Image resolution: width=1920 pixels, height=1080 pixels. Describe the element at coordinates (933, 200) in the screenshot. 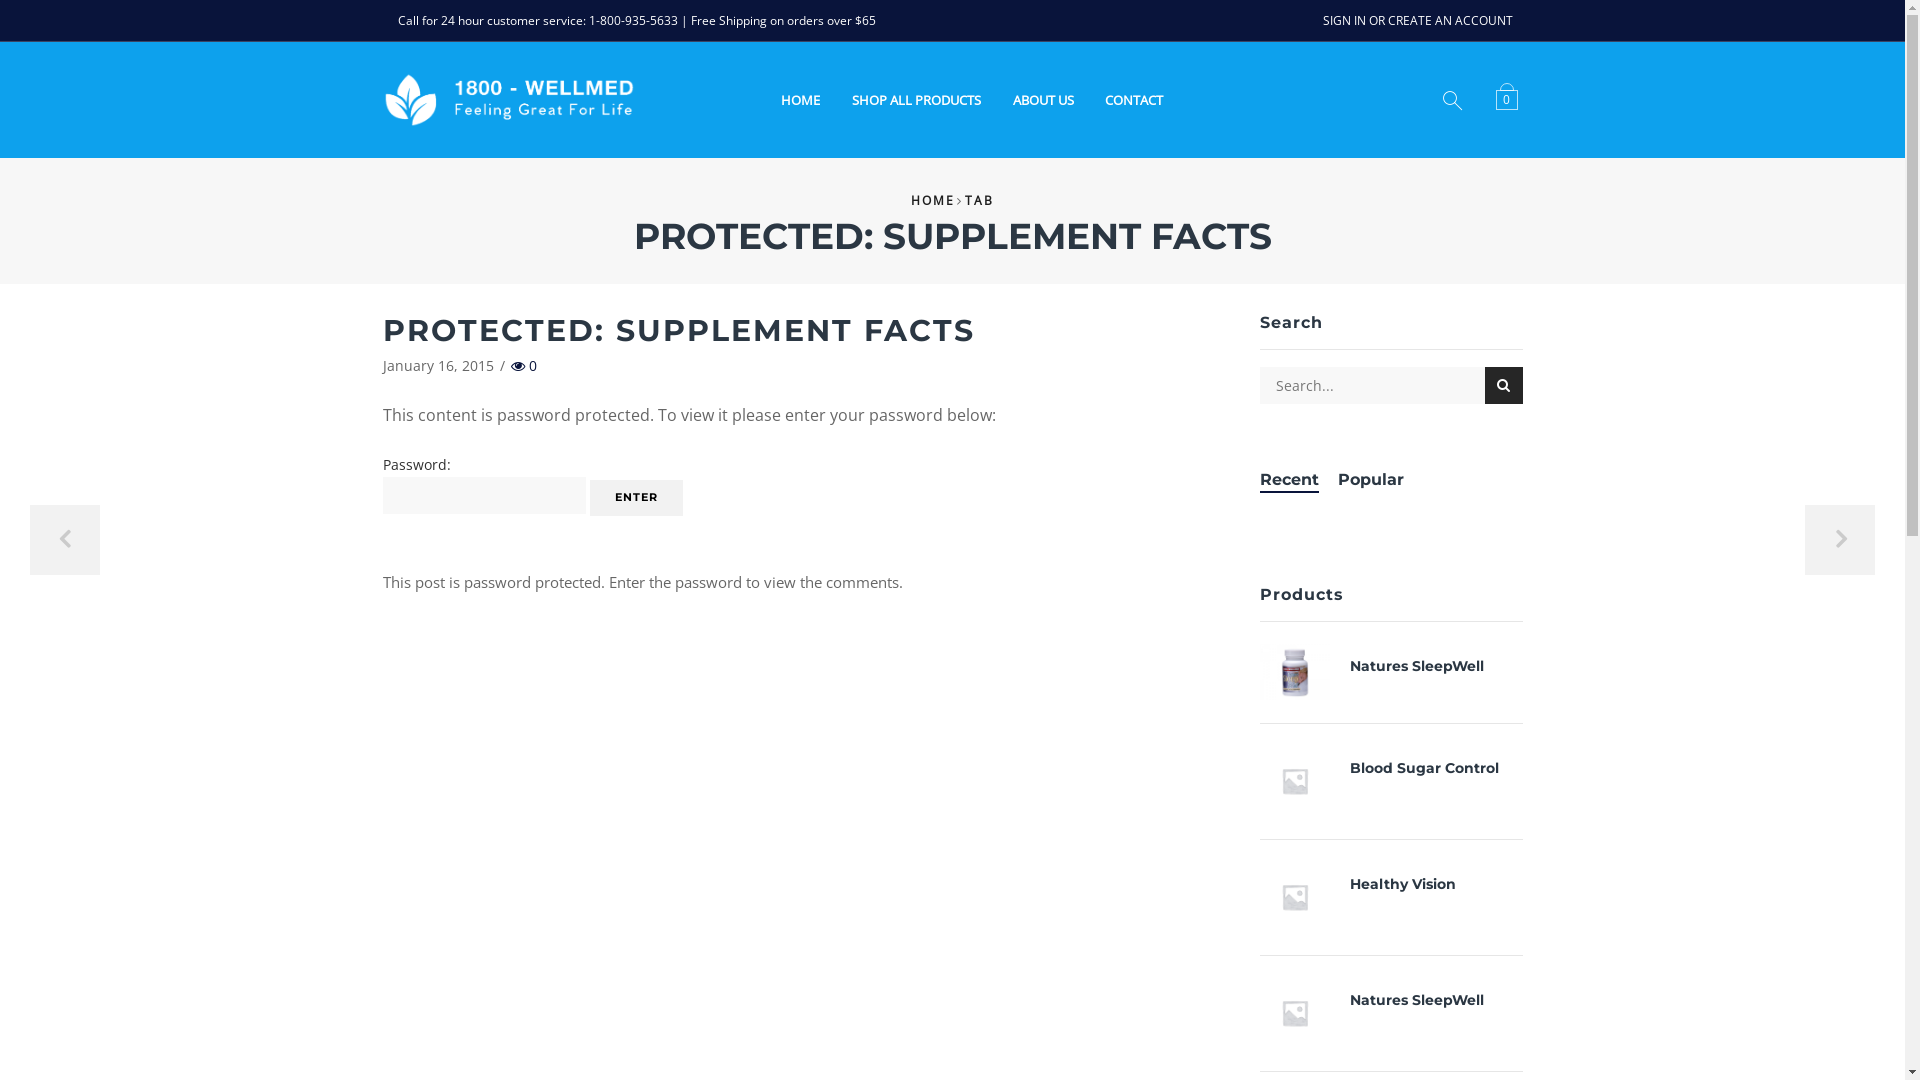

I see `HOME` at that location.